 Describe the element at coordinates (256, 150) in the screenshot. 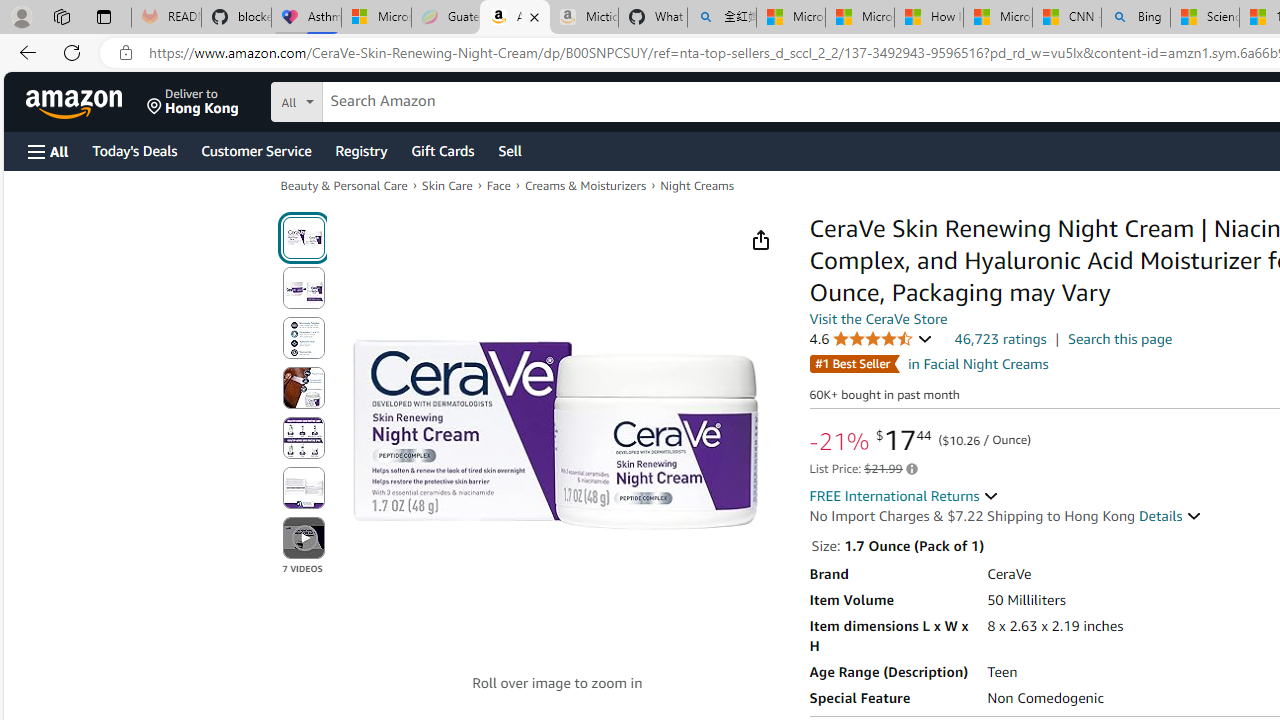

I see `Customer Service` at that location.